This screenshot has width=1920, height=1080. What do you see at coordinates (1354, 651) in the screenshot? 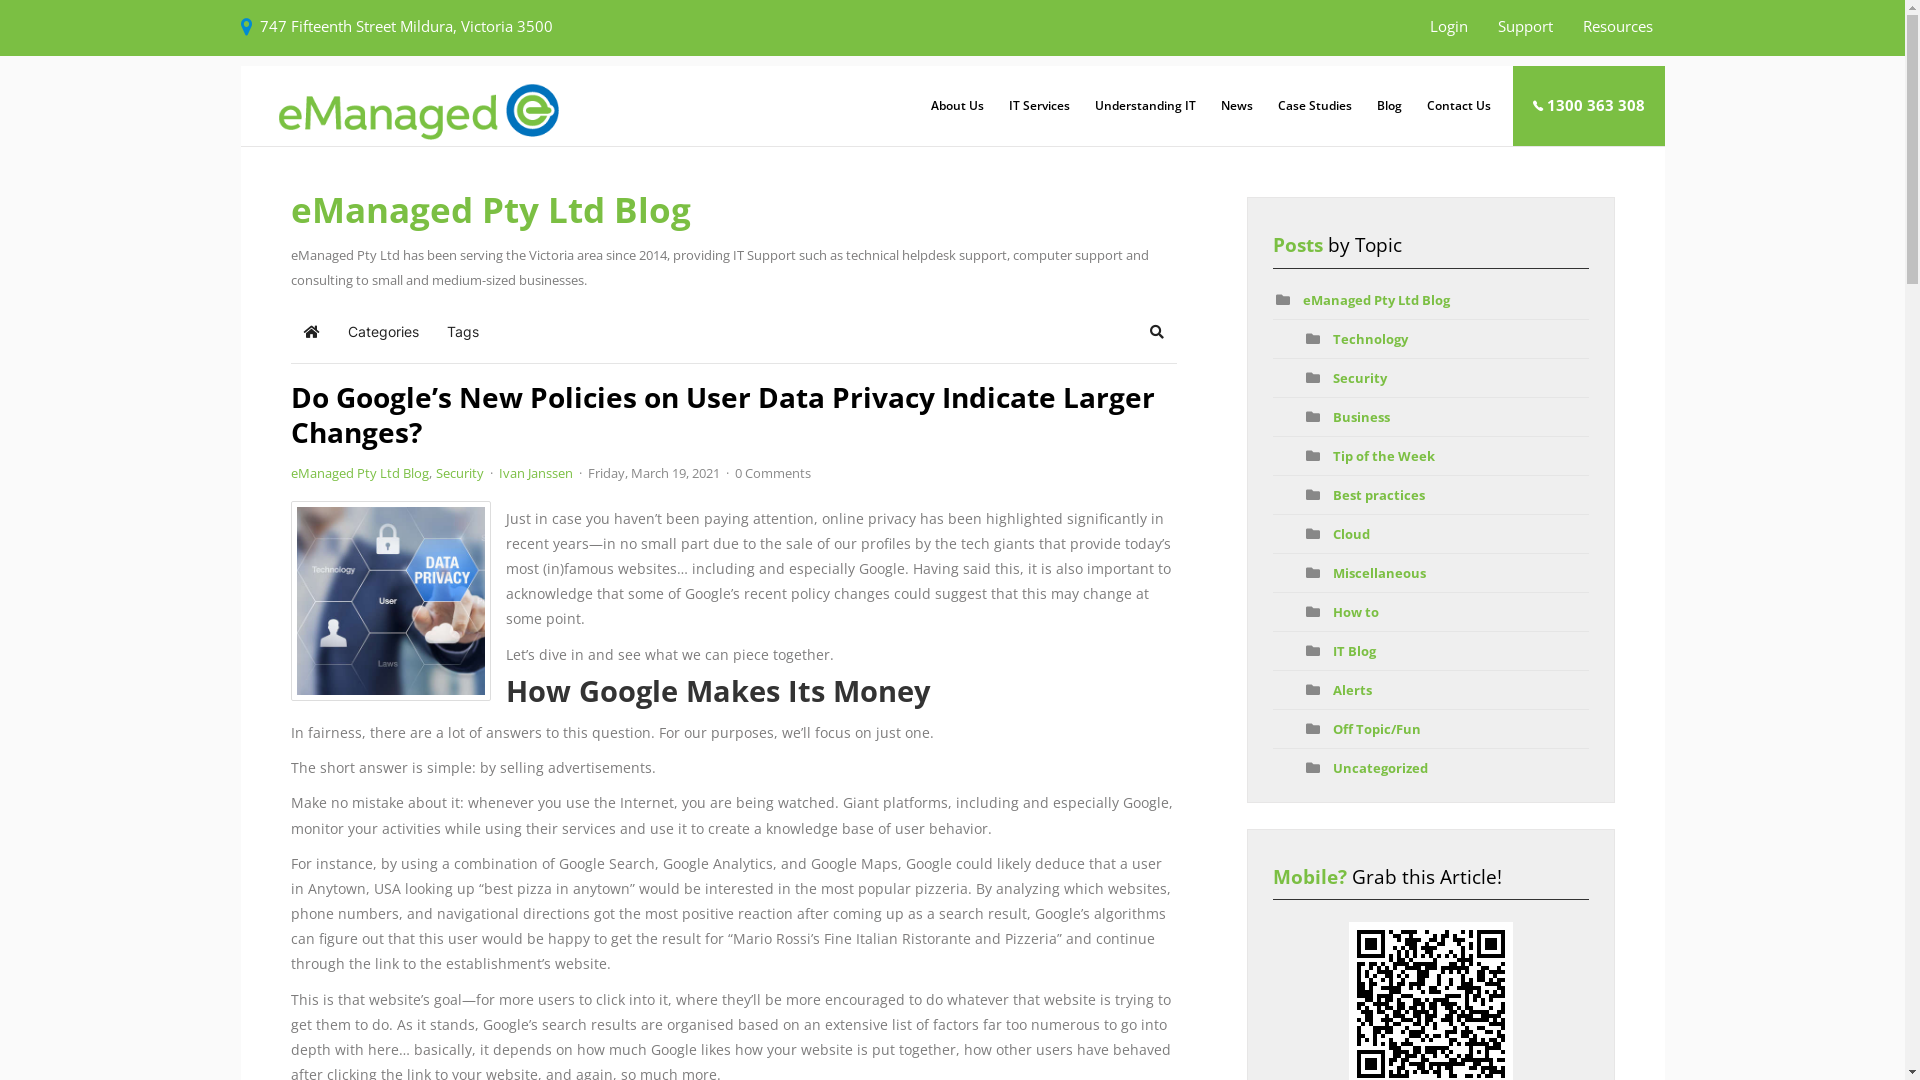
I see `IT Blog` at bounding box center [1354, 651].